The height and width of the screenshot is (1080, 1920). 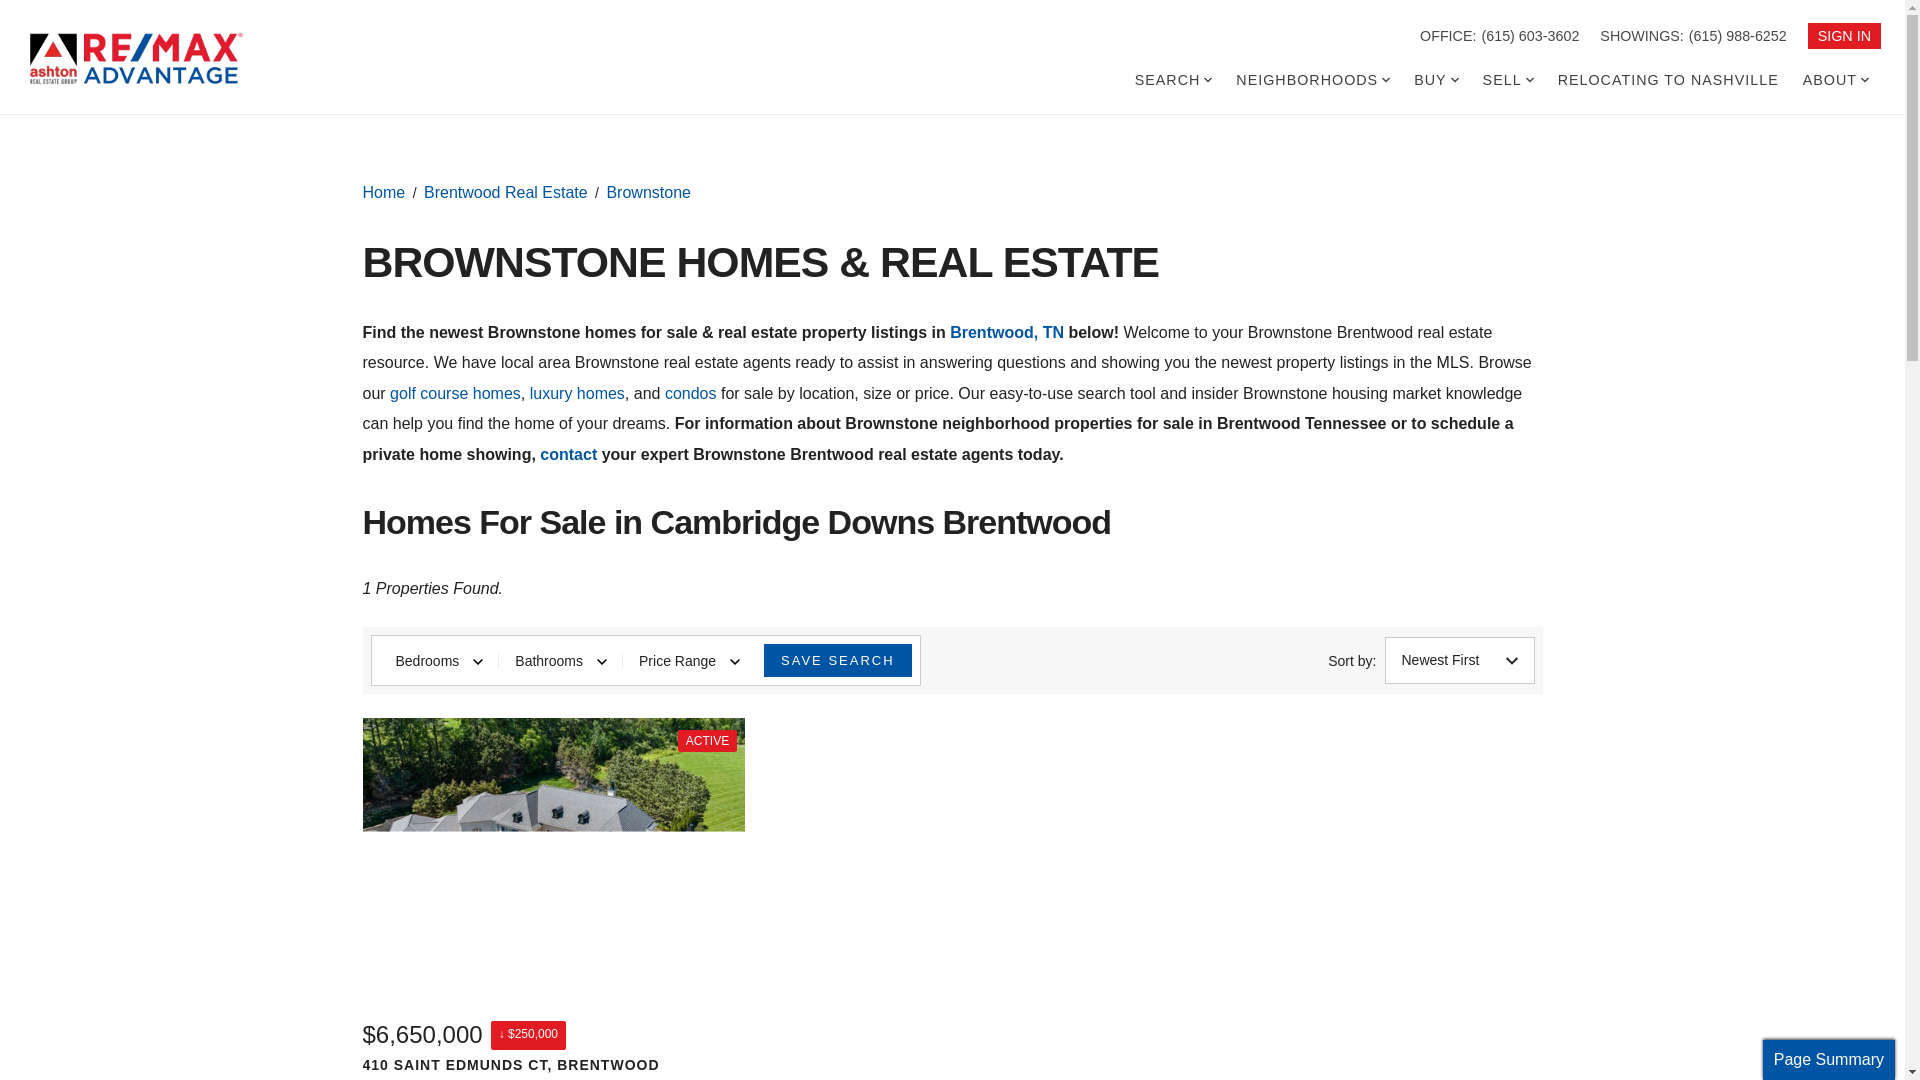 I want to click on NEIGHBORHOODS, so click(x=1312, y=80).